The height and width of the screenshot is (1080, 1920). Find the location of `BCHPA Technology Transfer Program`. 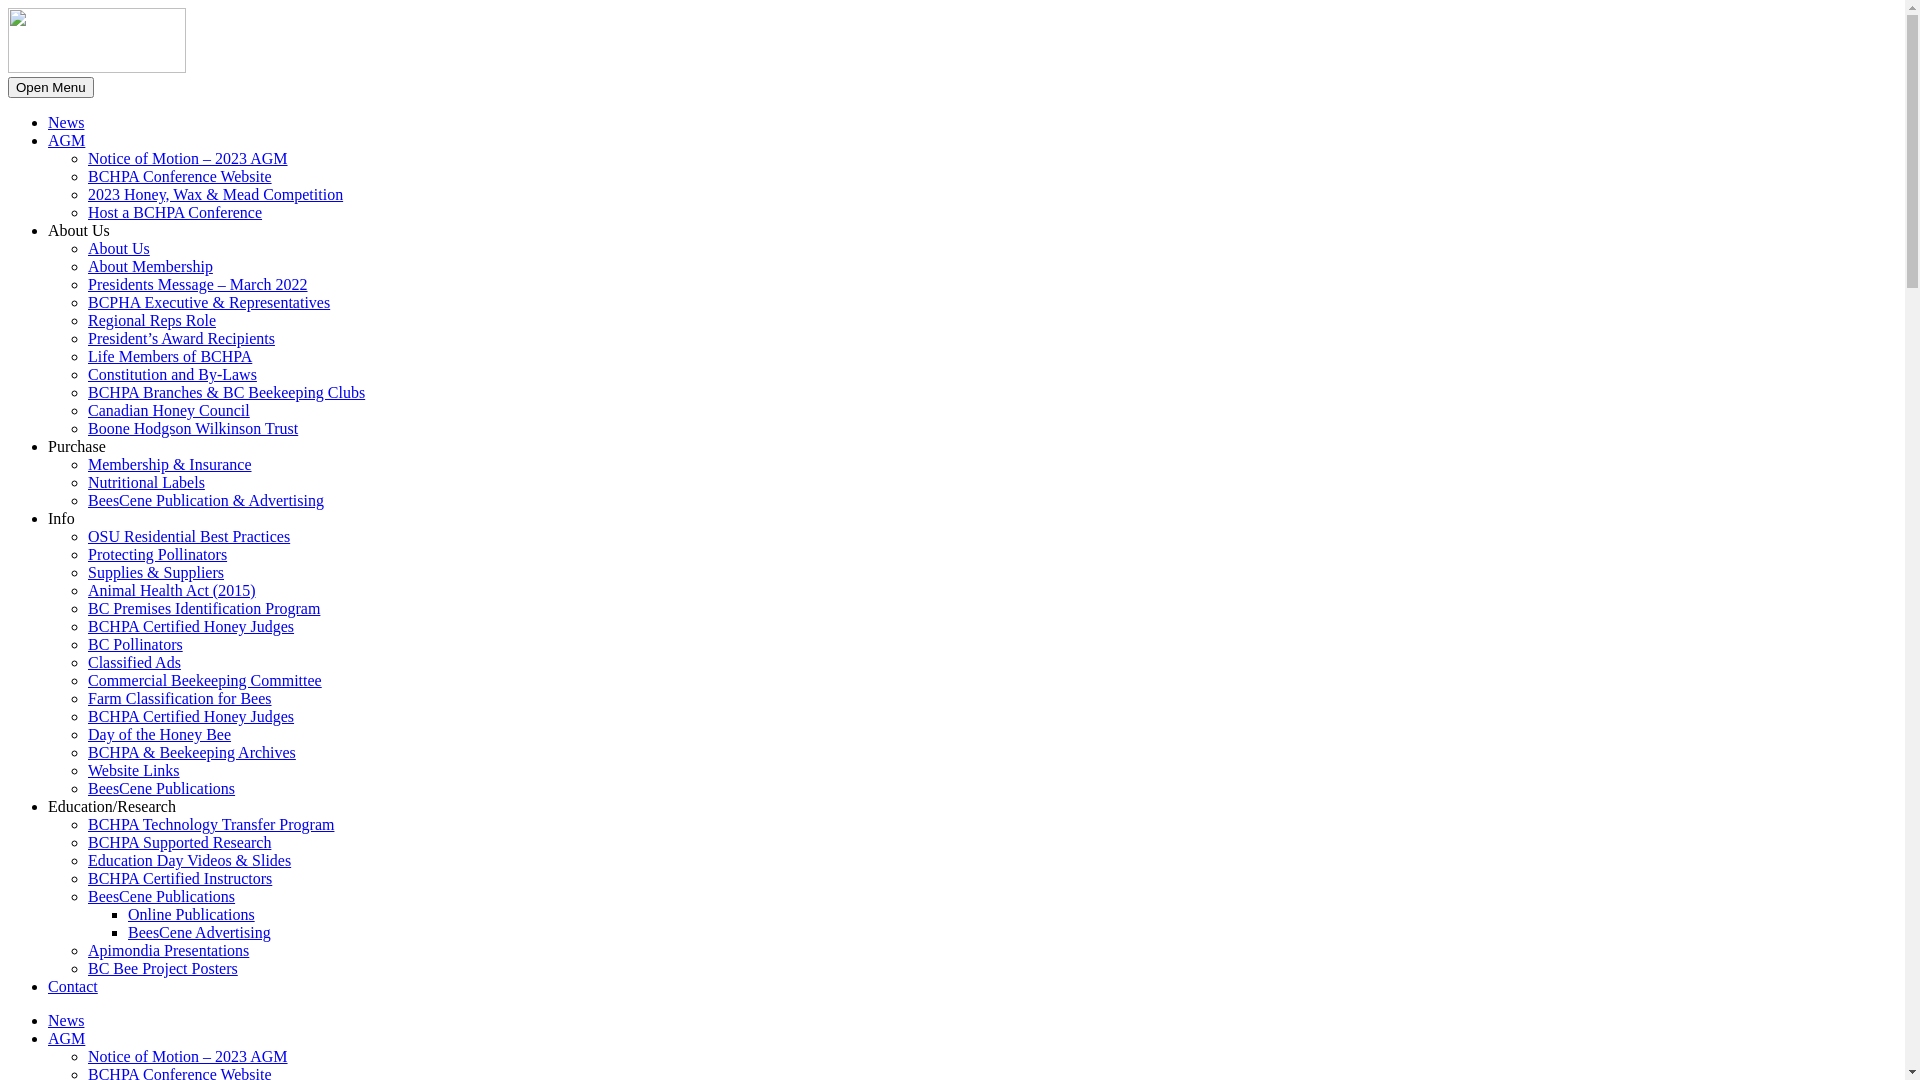

BCHPA Technology Transfer Program is located at coordinates (211, 824).